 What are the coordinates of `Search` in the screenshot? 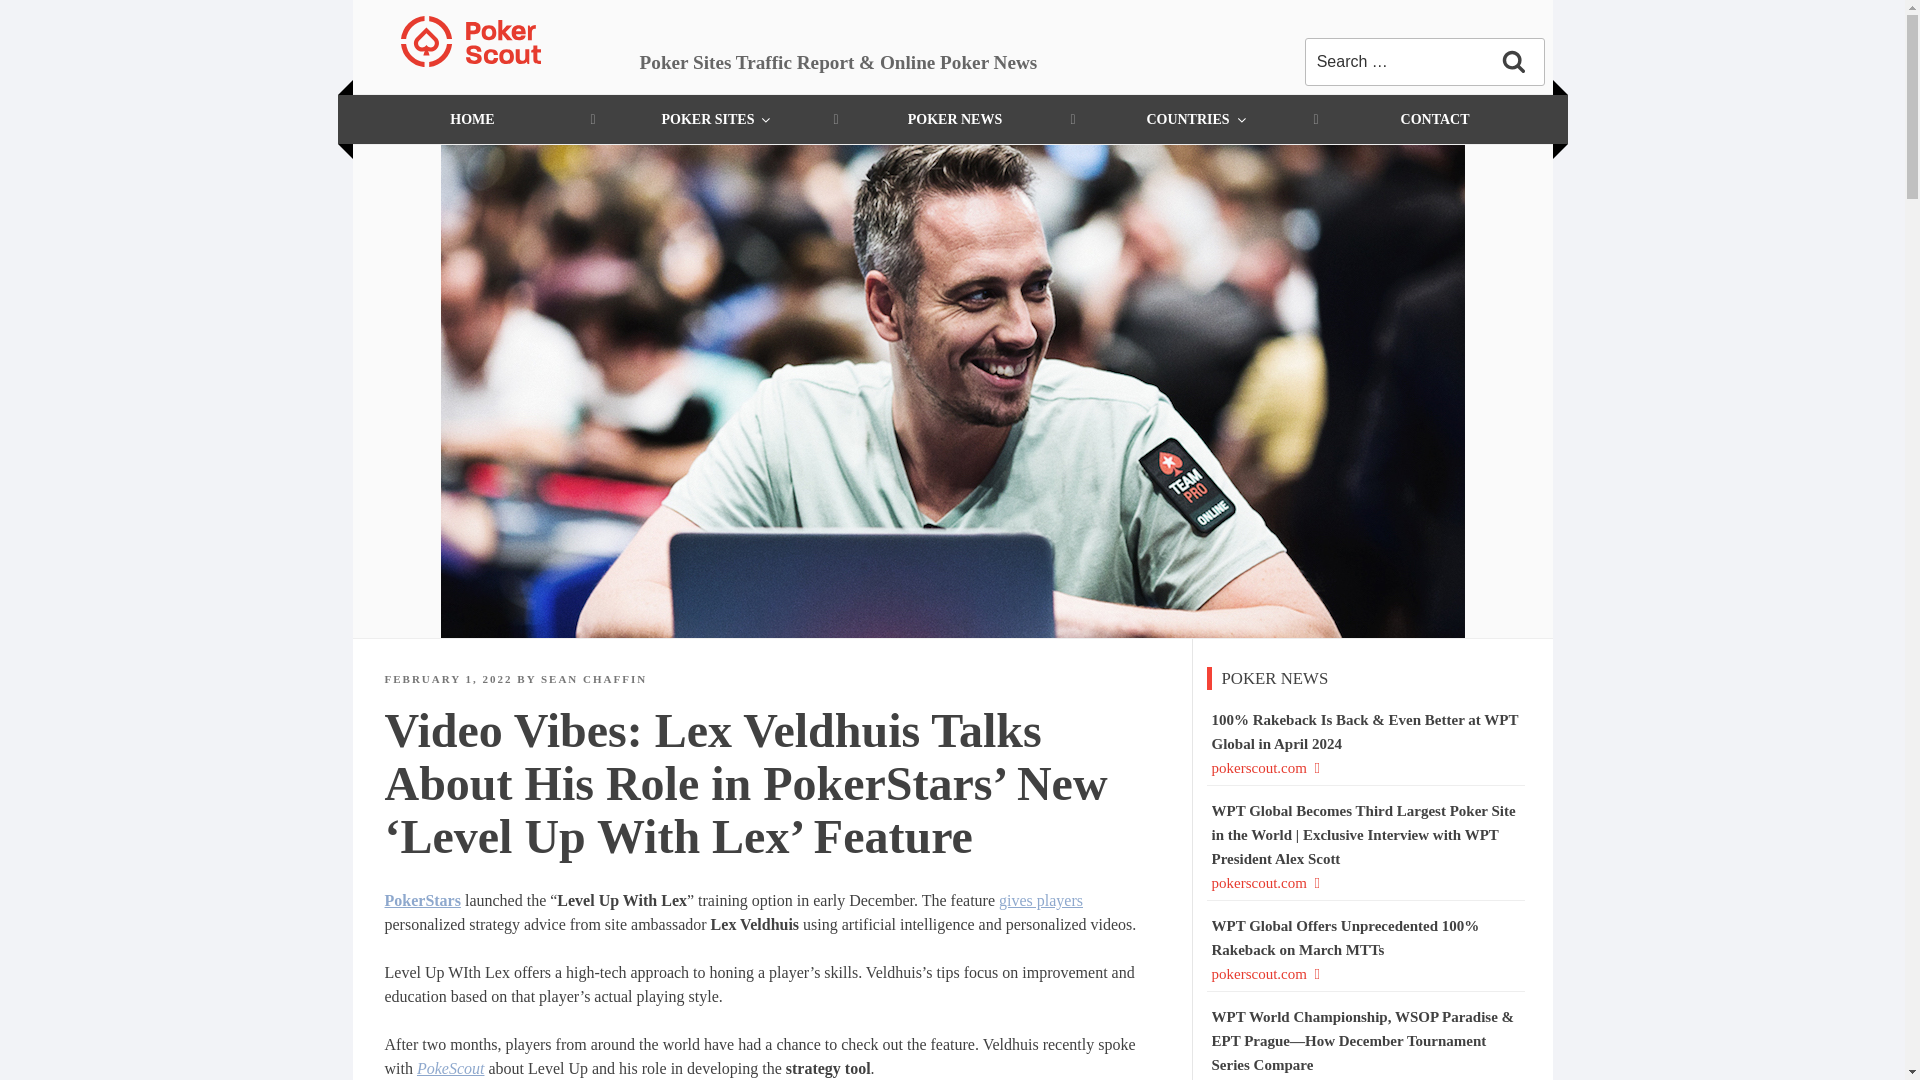 It's located at (1514, 62).